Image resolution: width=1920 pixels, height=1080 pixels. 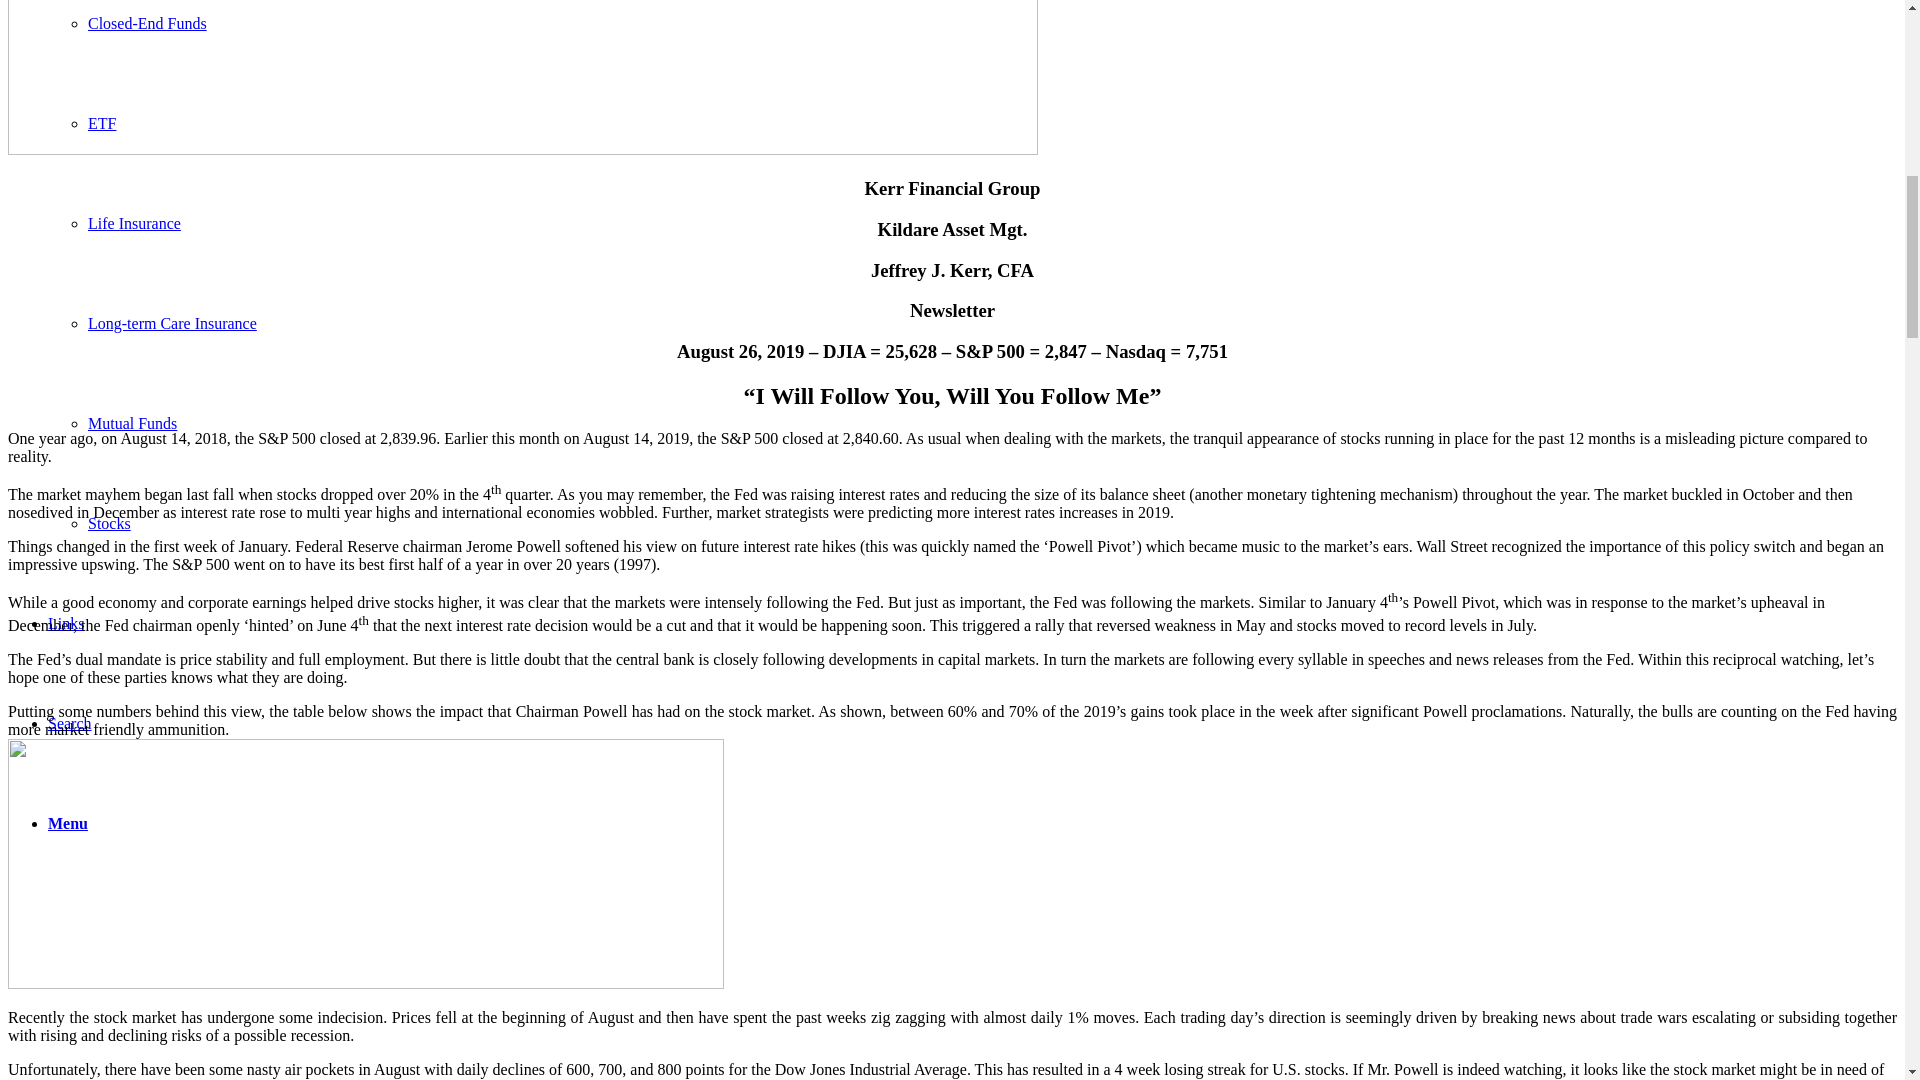 I want to click on Life Insurance, so click(x=134, y=223).